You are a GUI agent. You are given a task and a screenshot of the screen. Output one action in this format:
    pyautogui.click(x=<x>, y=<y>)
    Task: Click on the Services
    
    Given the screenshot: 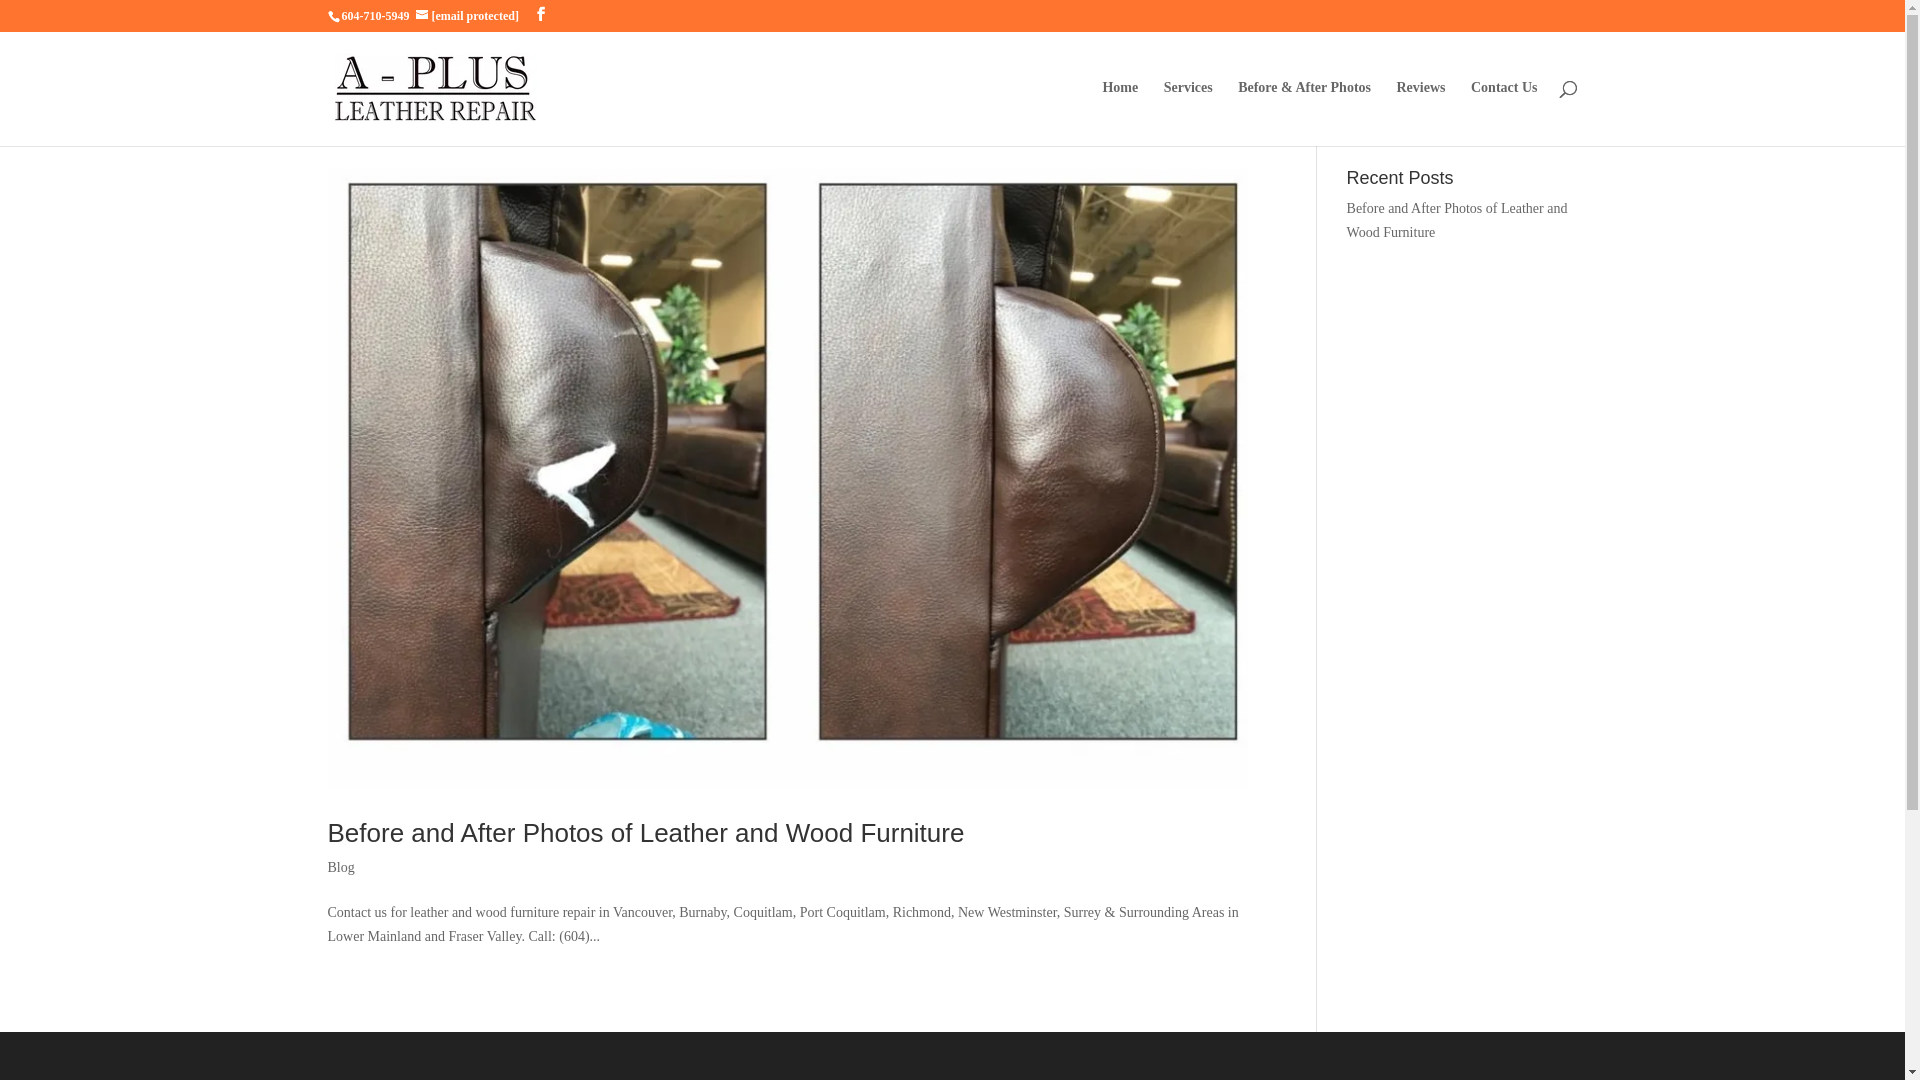 What is the action you would take?
    pyautogui.click(x=1188, y=114)
    